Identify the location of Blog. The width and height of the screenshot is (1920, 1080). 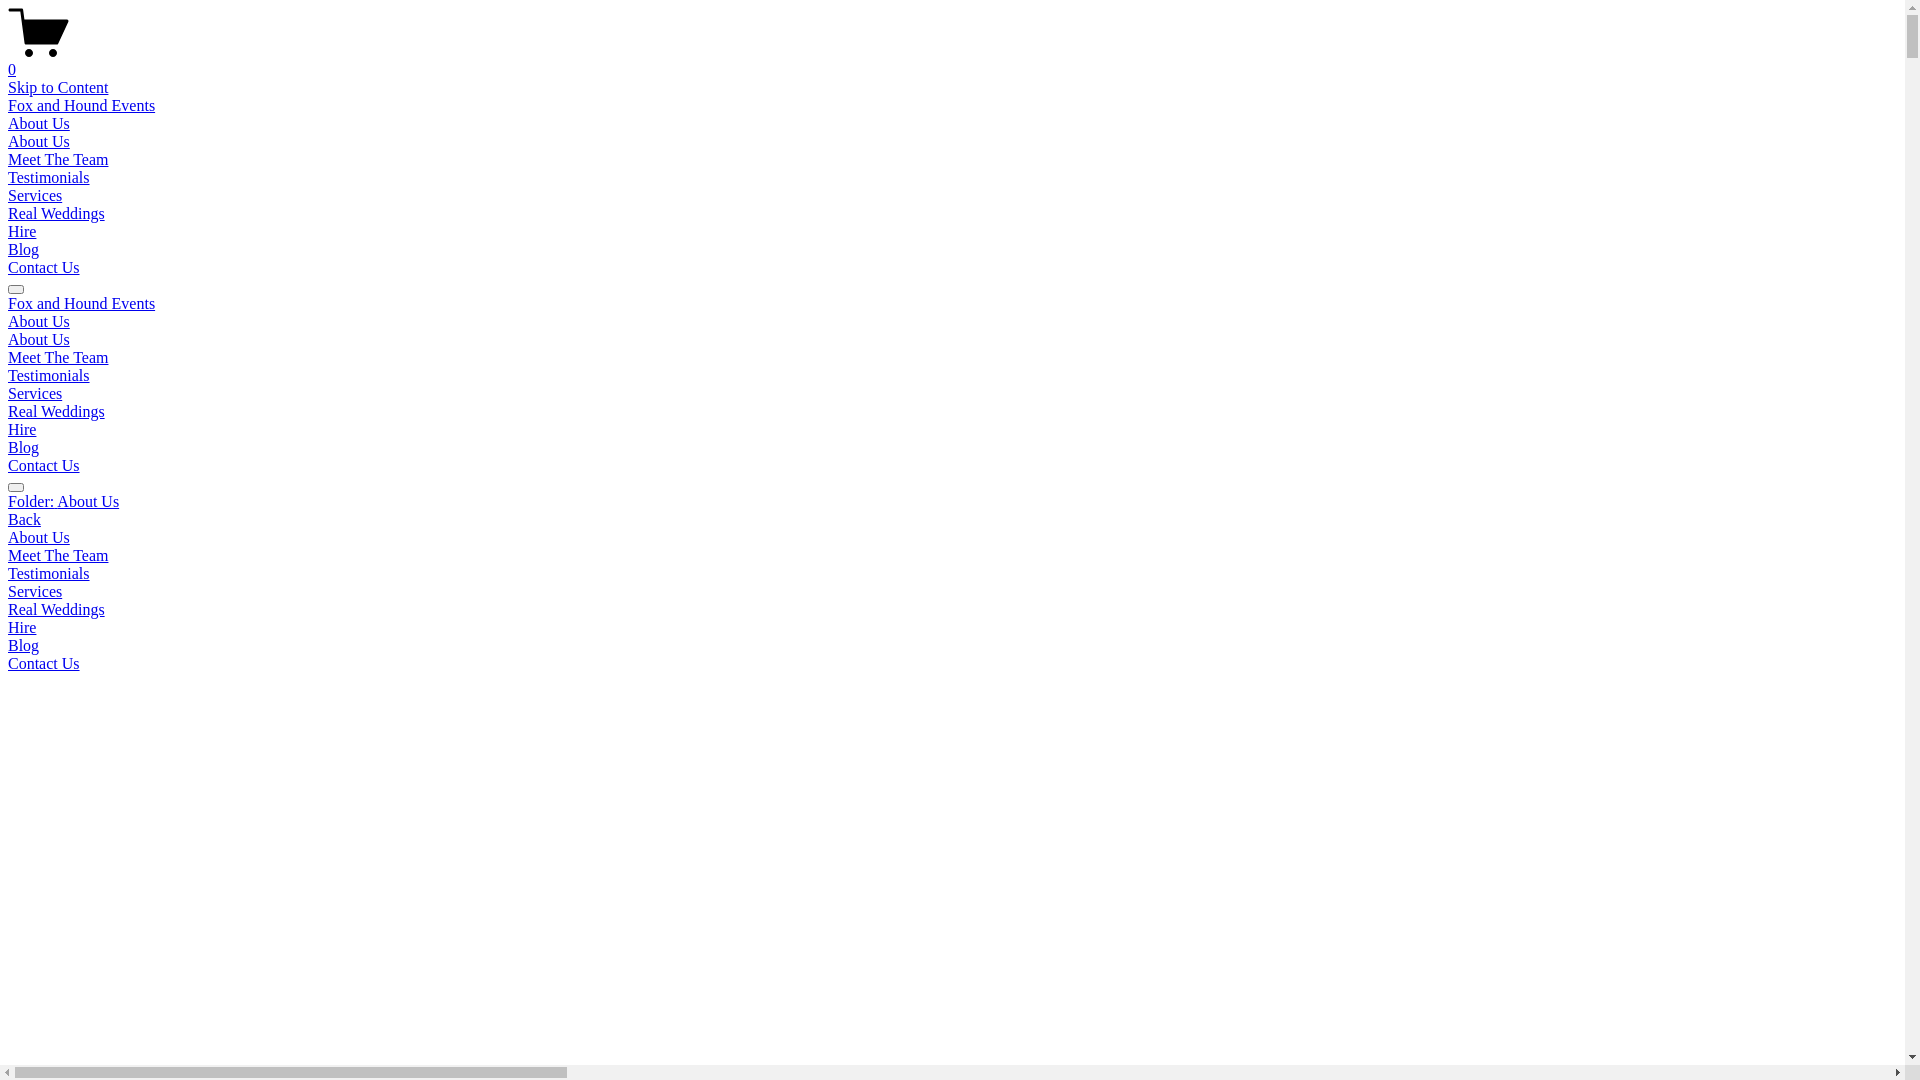
(952, 646).